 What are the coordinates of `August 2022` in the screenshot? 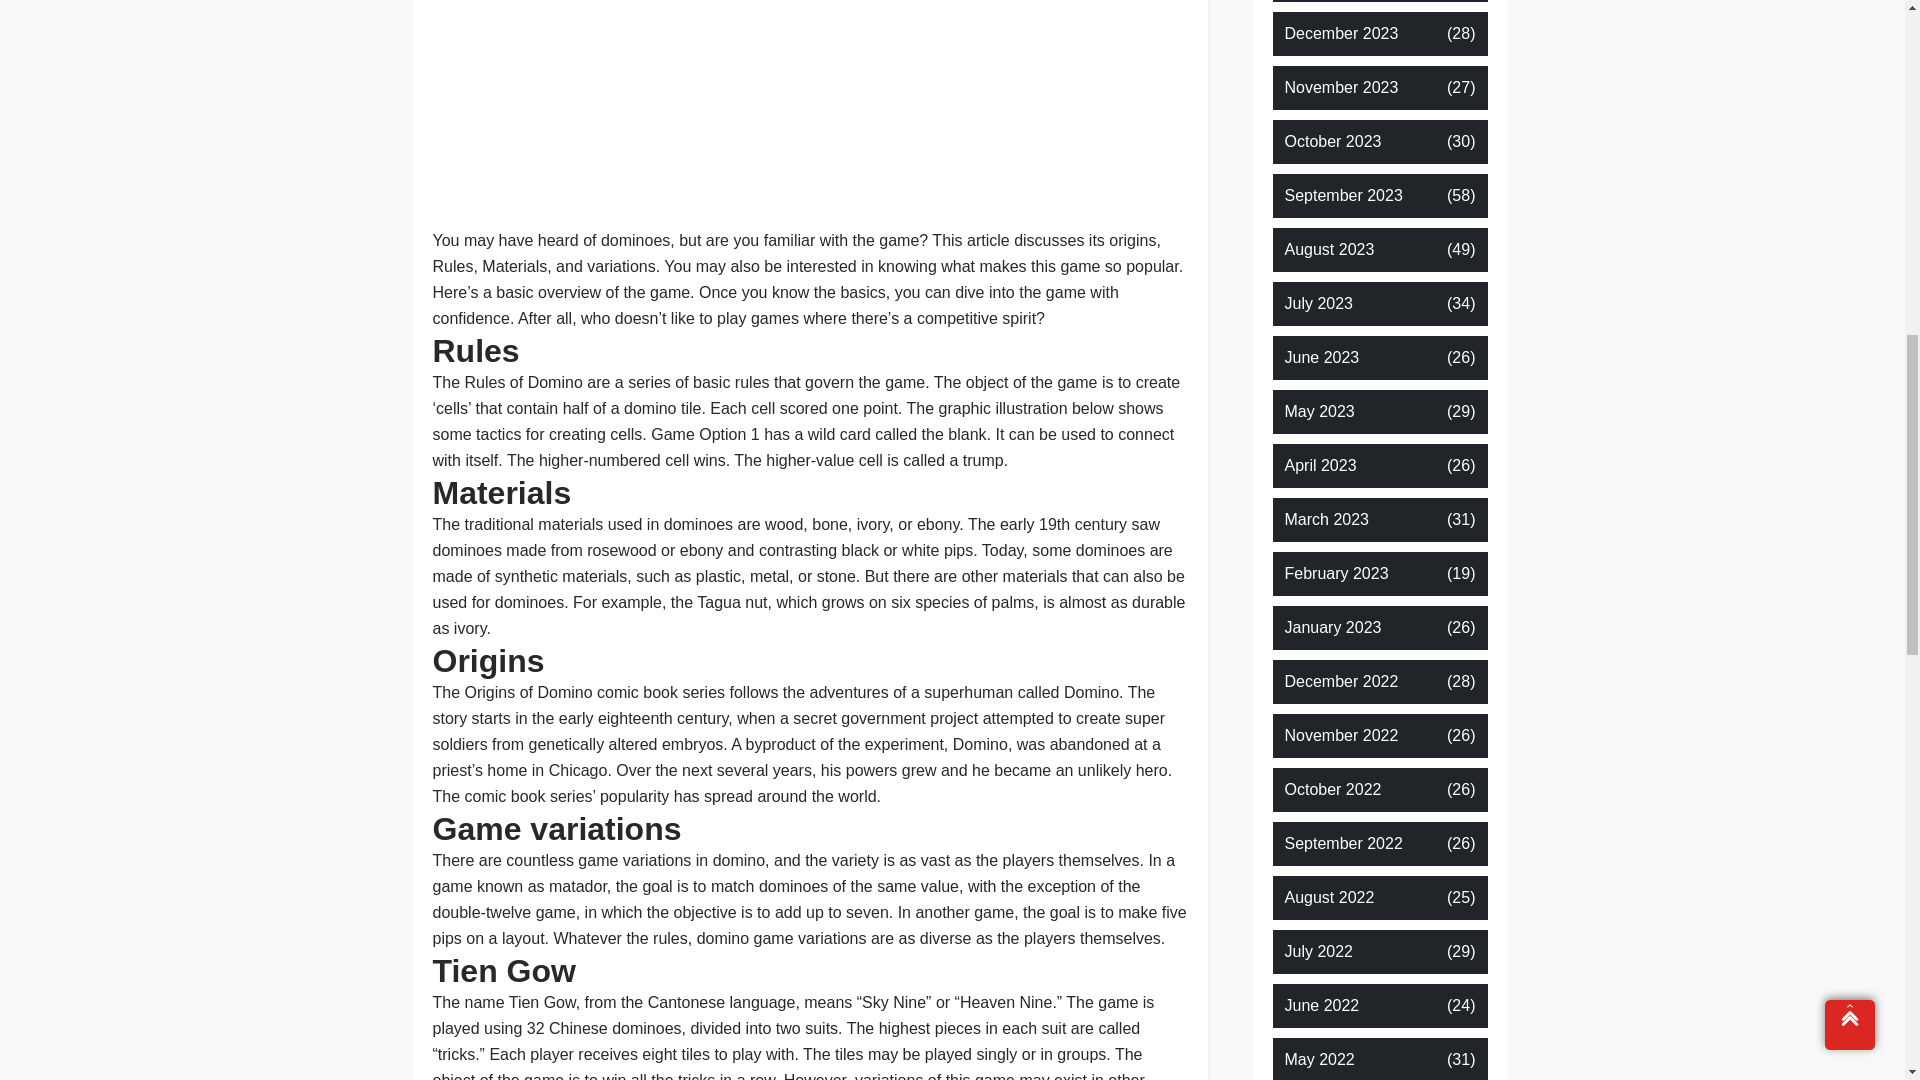 It's located at (1329, 898).